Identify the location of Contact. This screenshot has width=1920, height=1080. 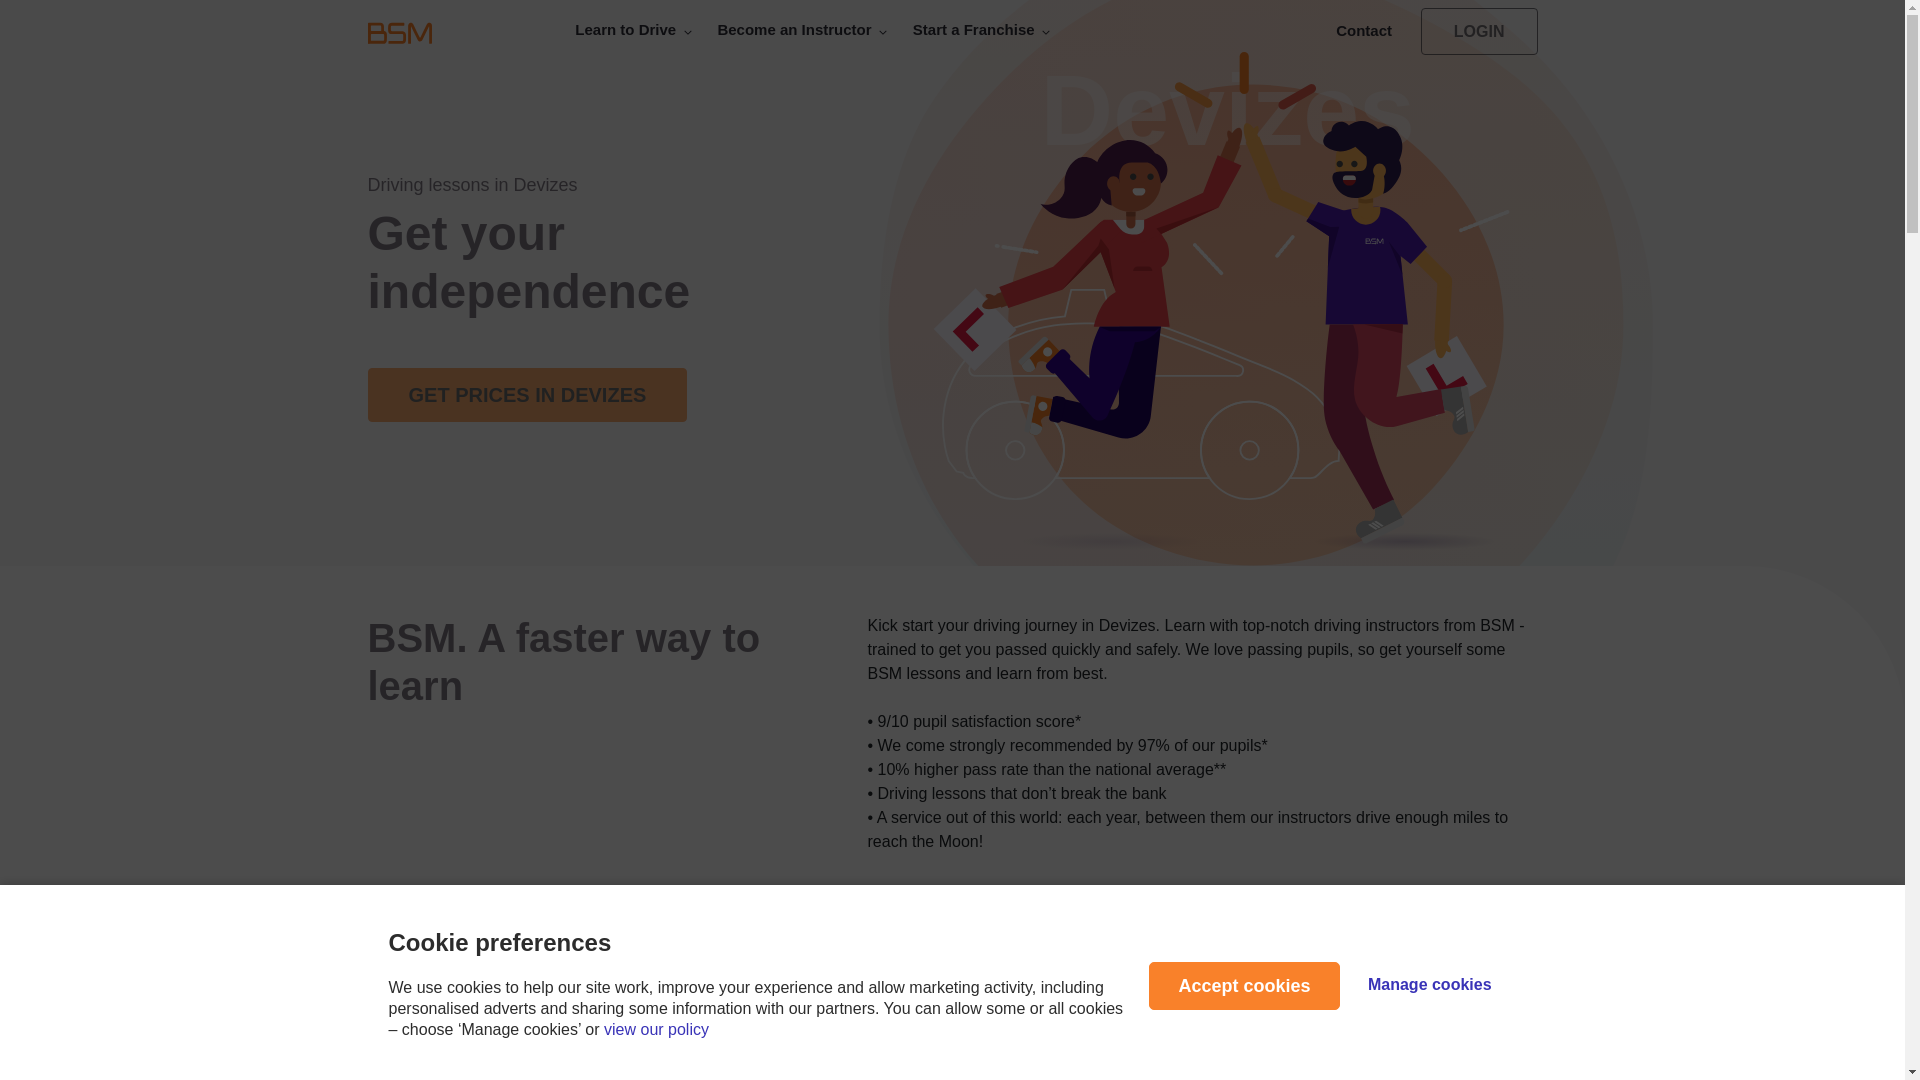
(1362, 30).